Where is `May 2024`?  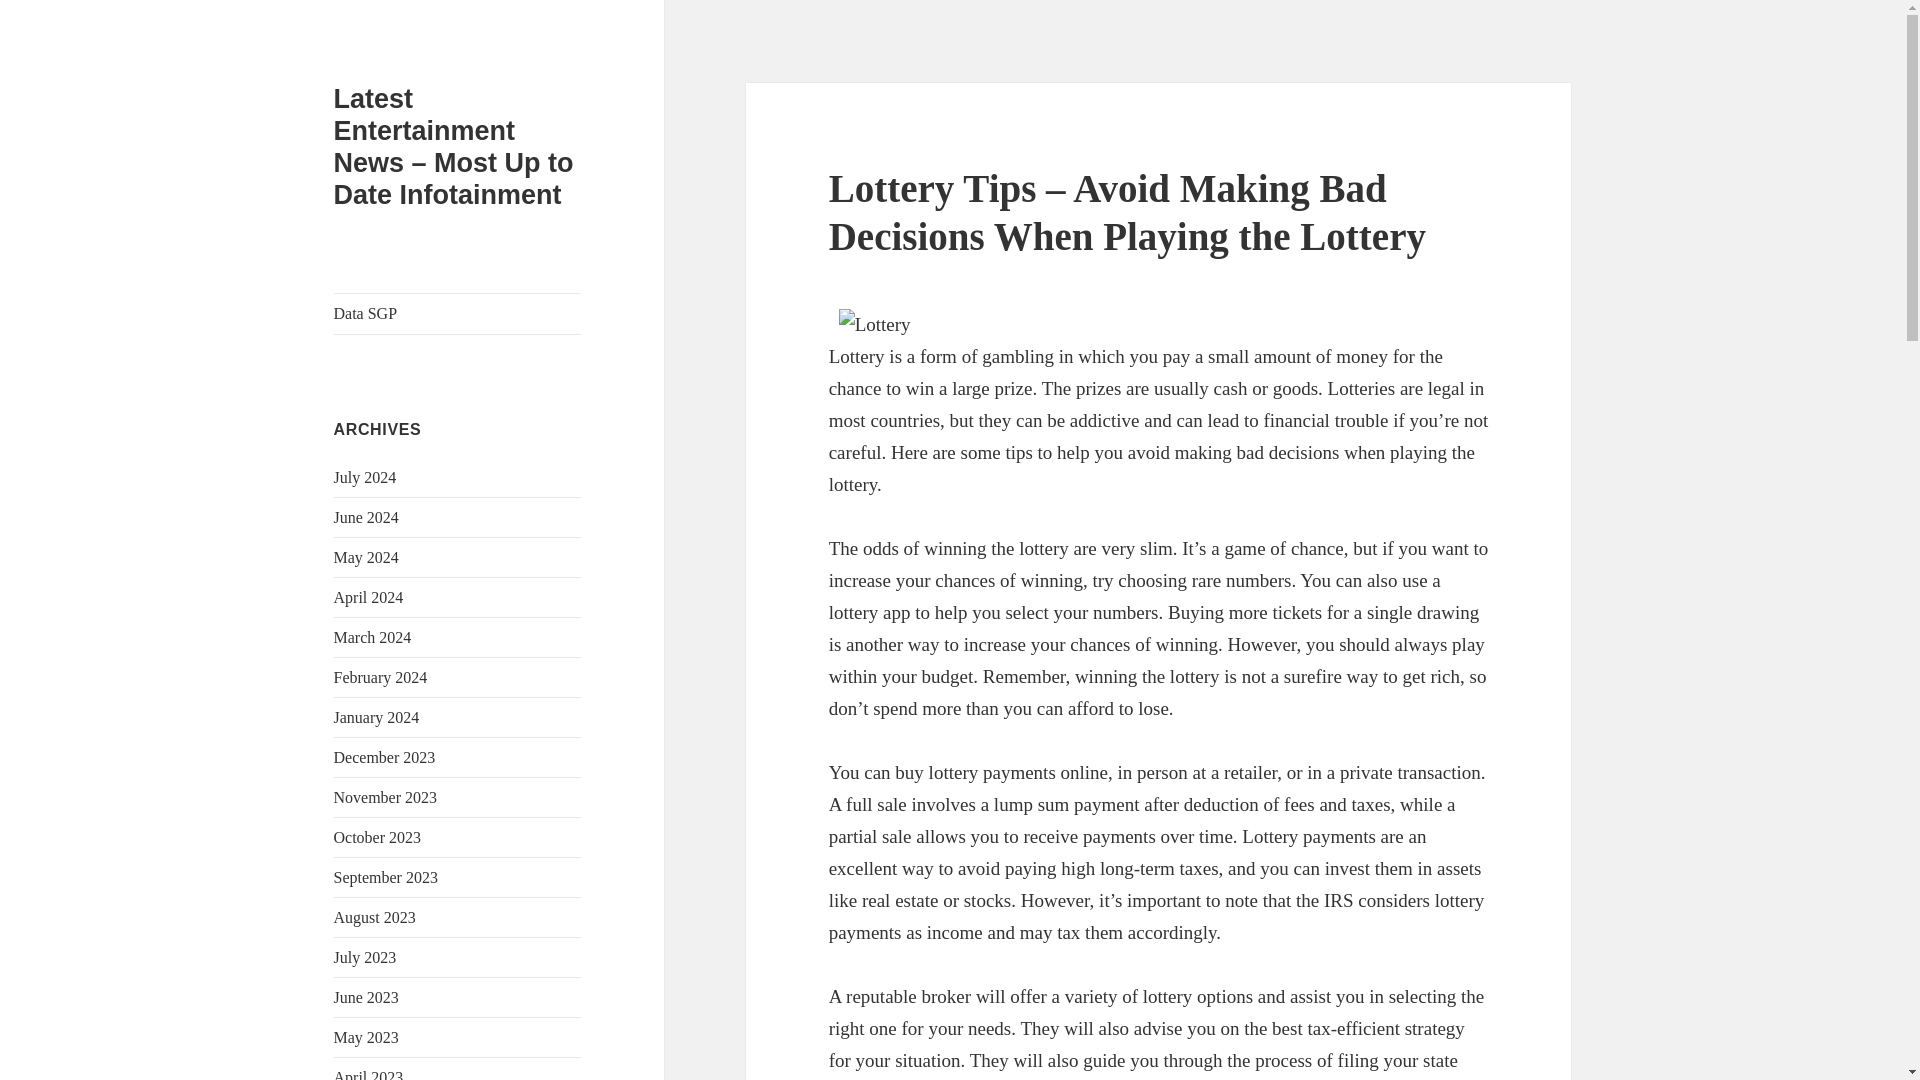
May 2024 is located at coordinates (366, 556).